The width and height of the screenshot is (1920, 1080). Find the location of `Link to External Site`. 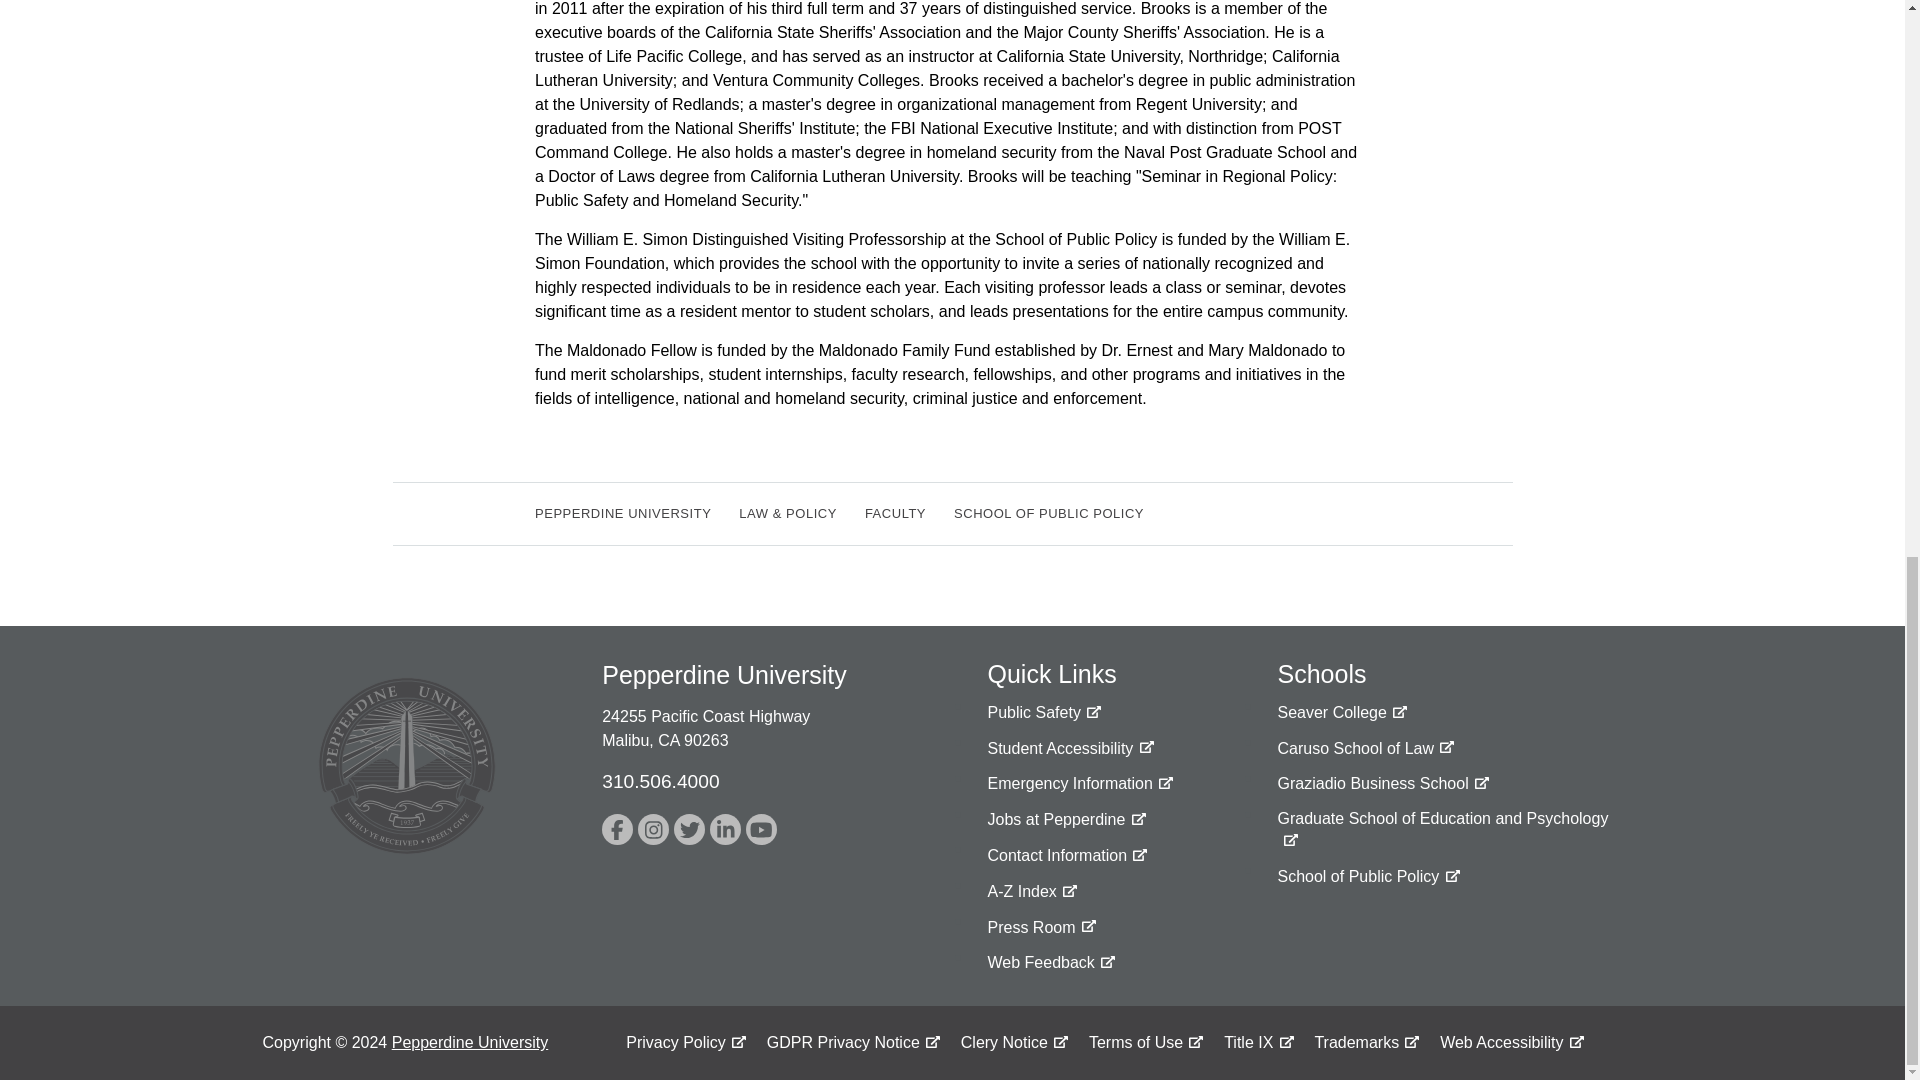

Link to External Site is located at coordinates (1444, 830).